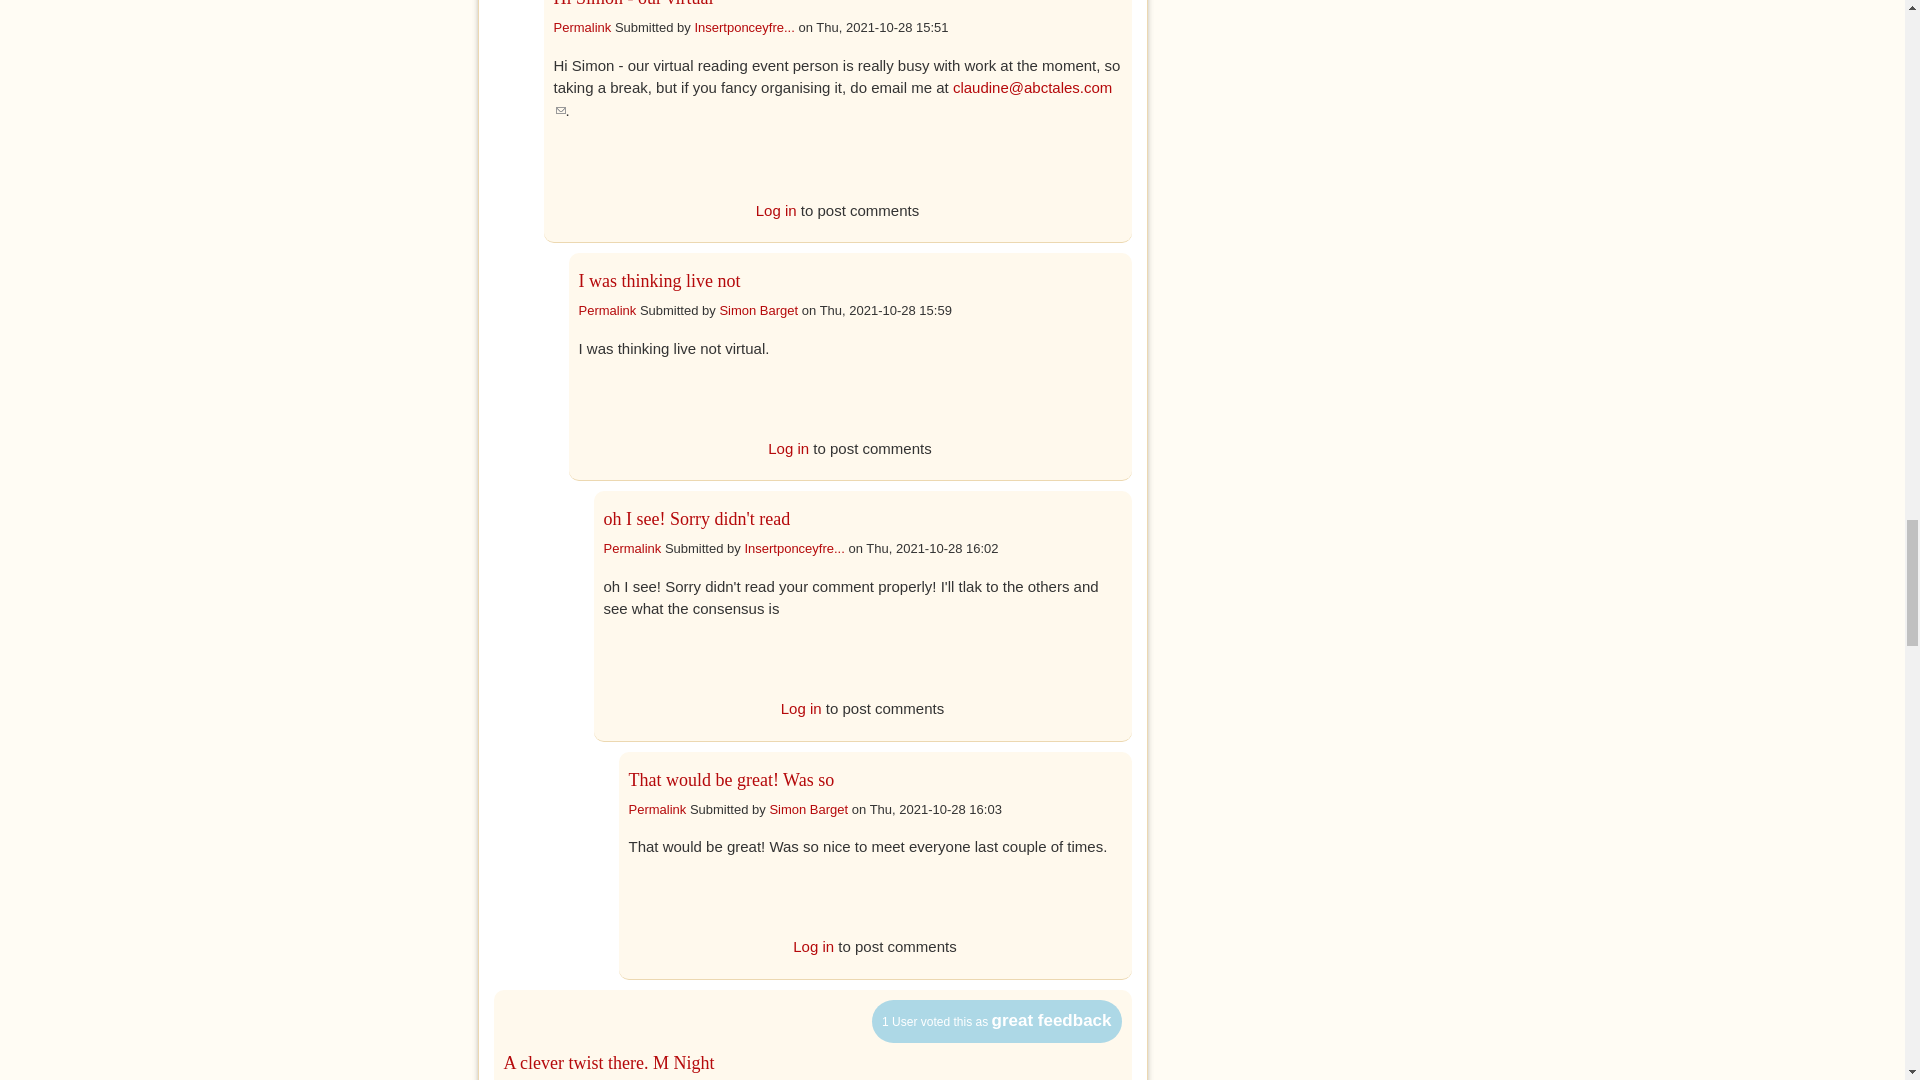 Image resolution: width=1920 pixels, height=1080 pixels. I want to click on View user profile., so click(758, 310).